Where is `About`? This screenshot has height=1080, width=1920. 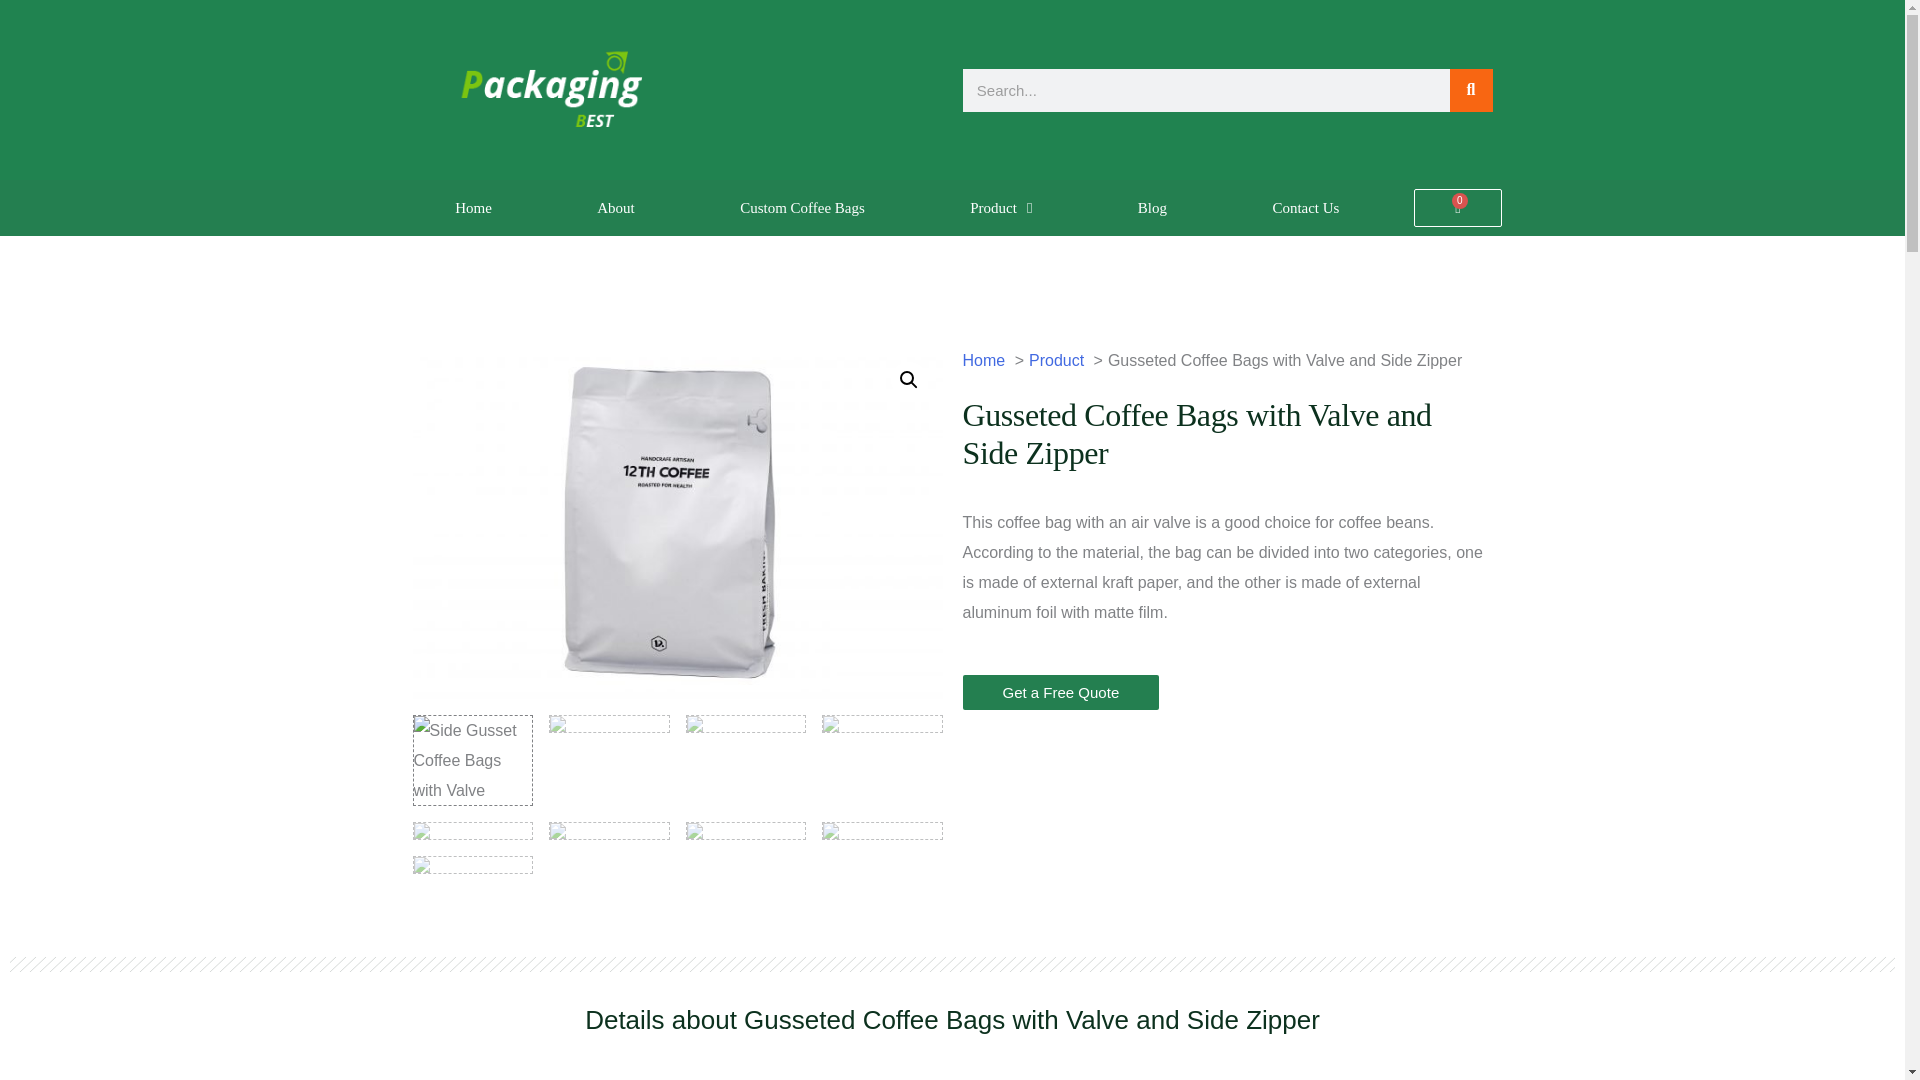
About is located at coordinates (616, 208).